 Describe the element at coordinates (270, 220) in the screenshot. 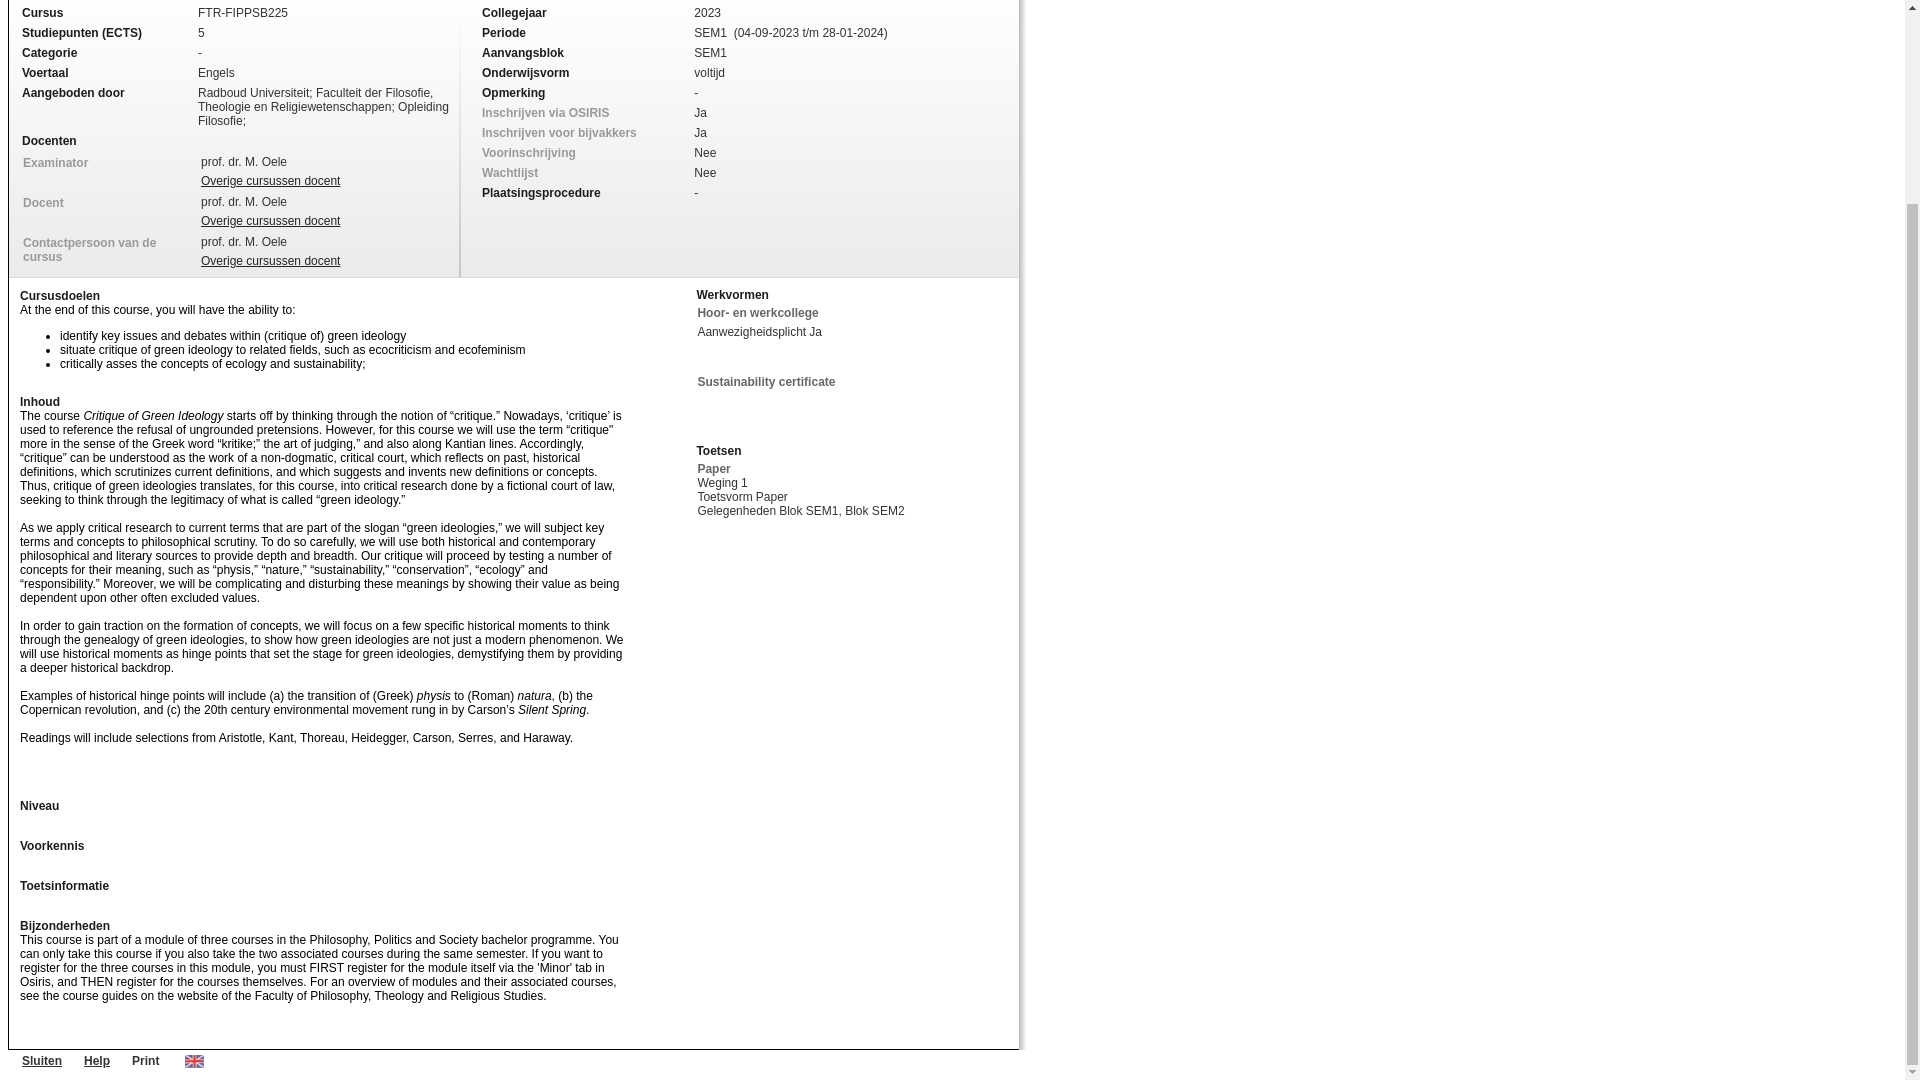

I see `Overige cursussen docent` at that location.